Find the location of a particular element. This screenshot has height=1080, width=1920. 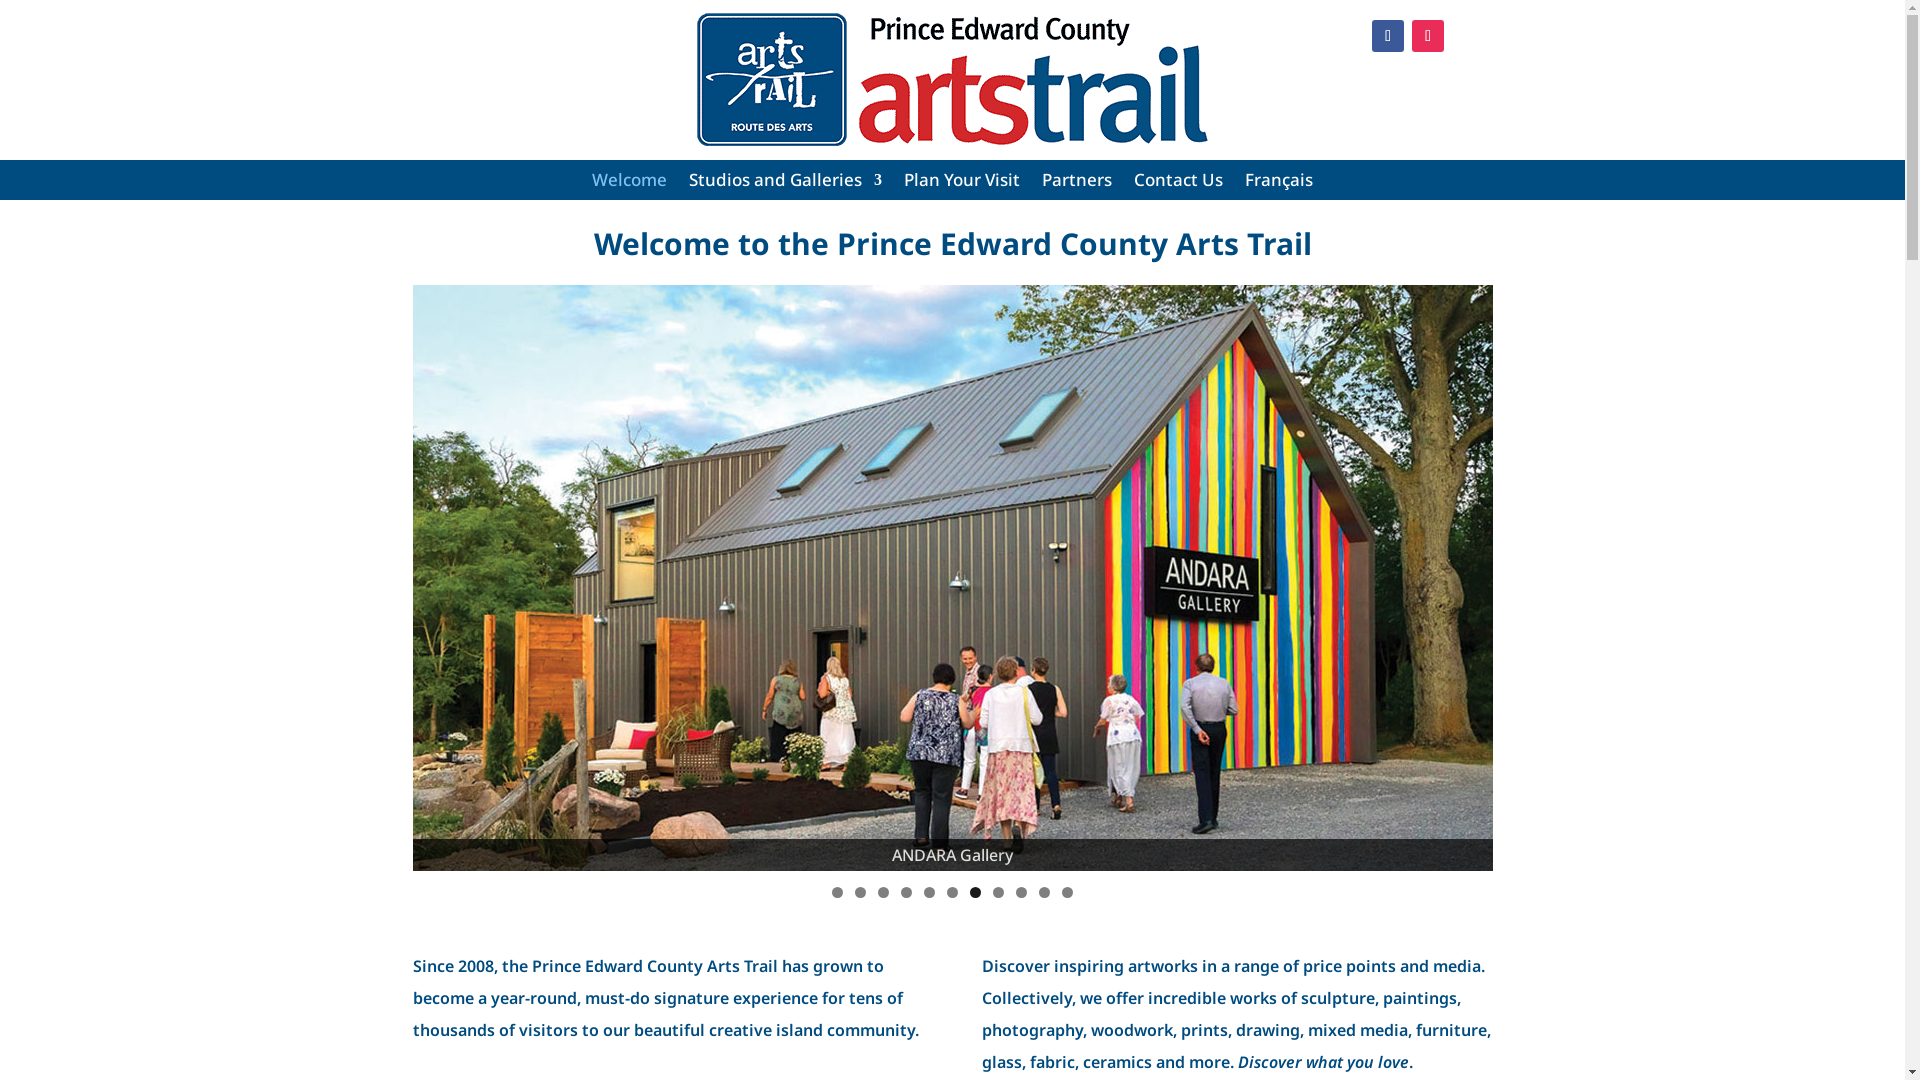

10 is located at coordinates (1044, 892).